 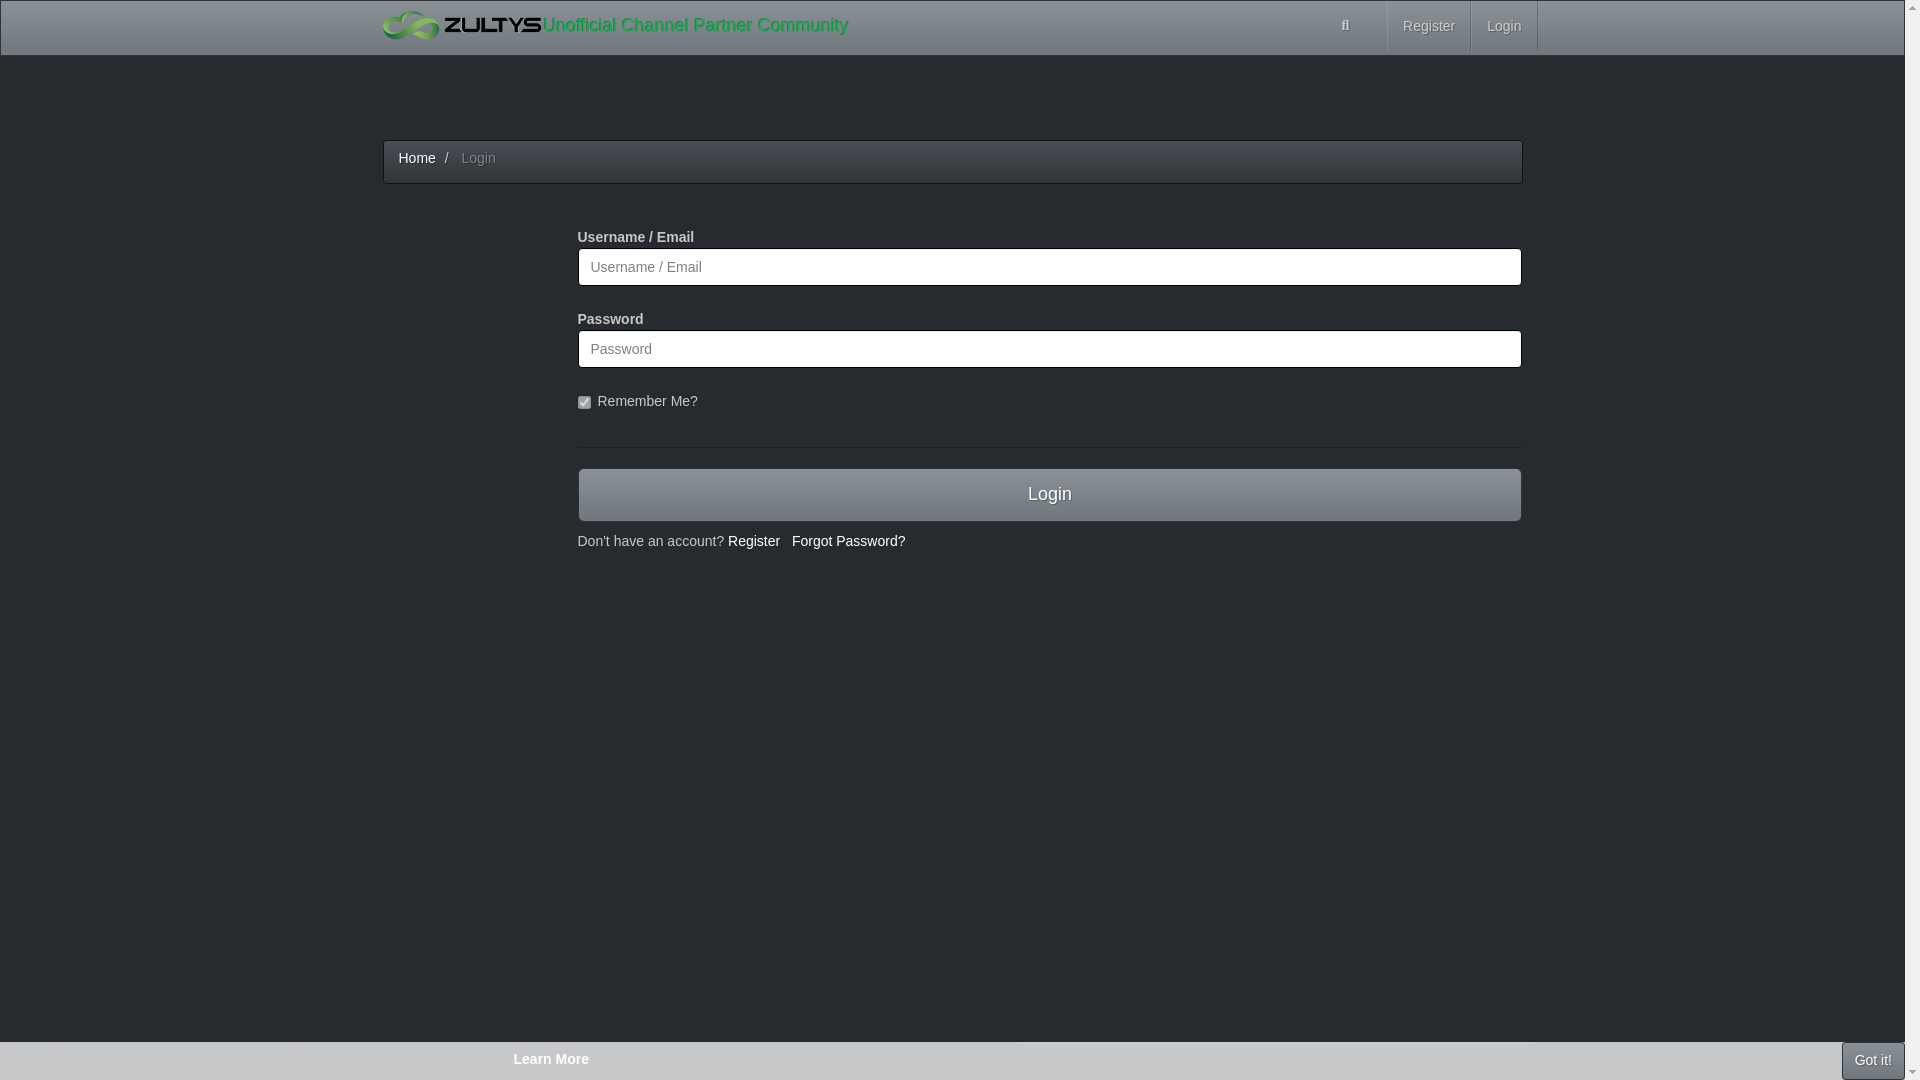 What do you see at coordinates (1428, 26) in the screenshot?
I see `Register` at bounding box center [1428, 26].